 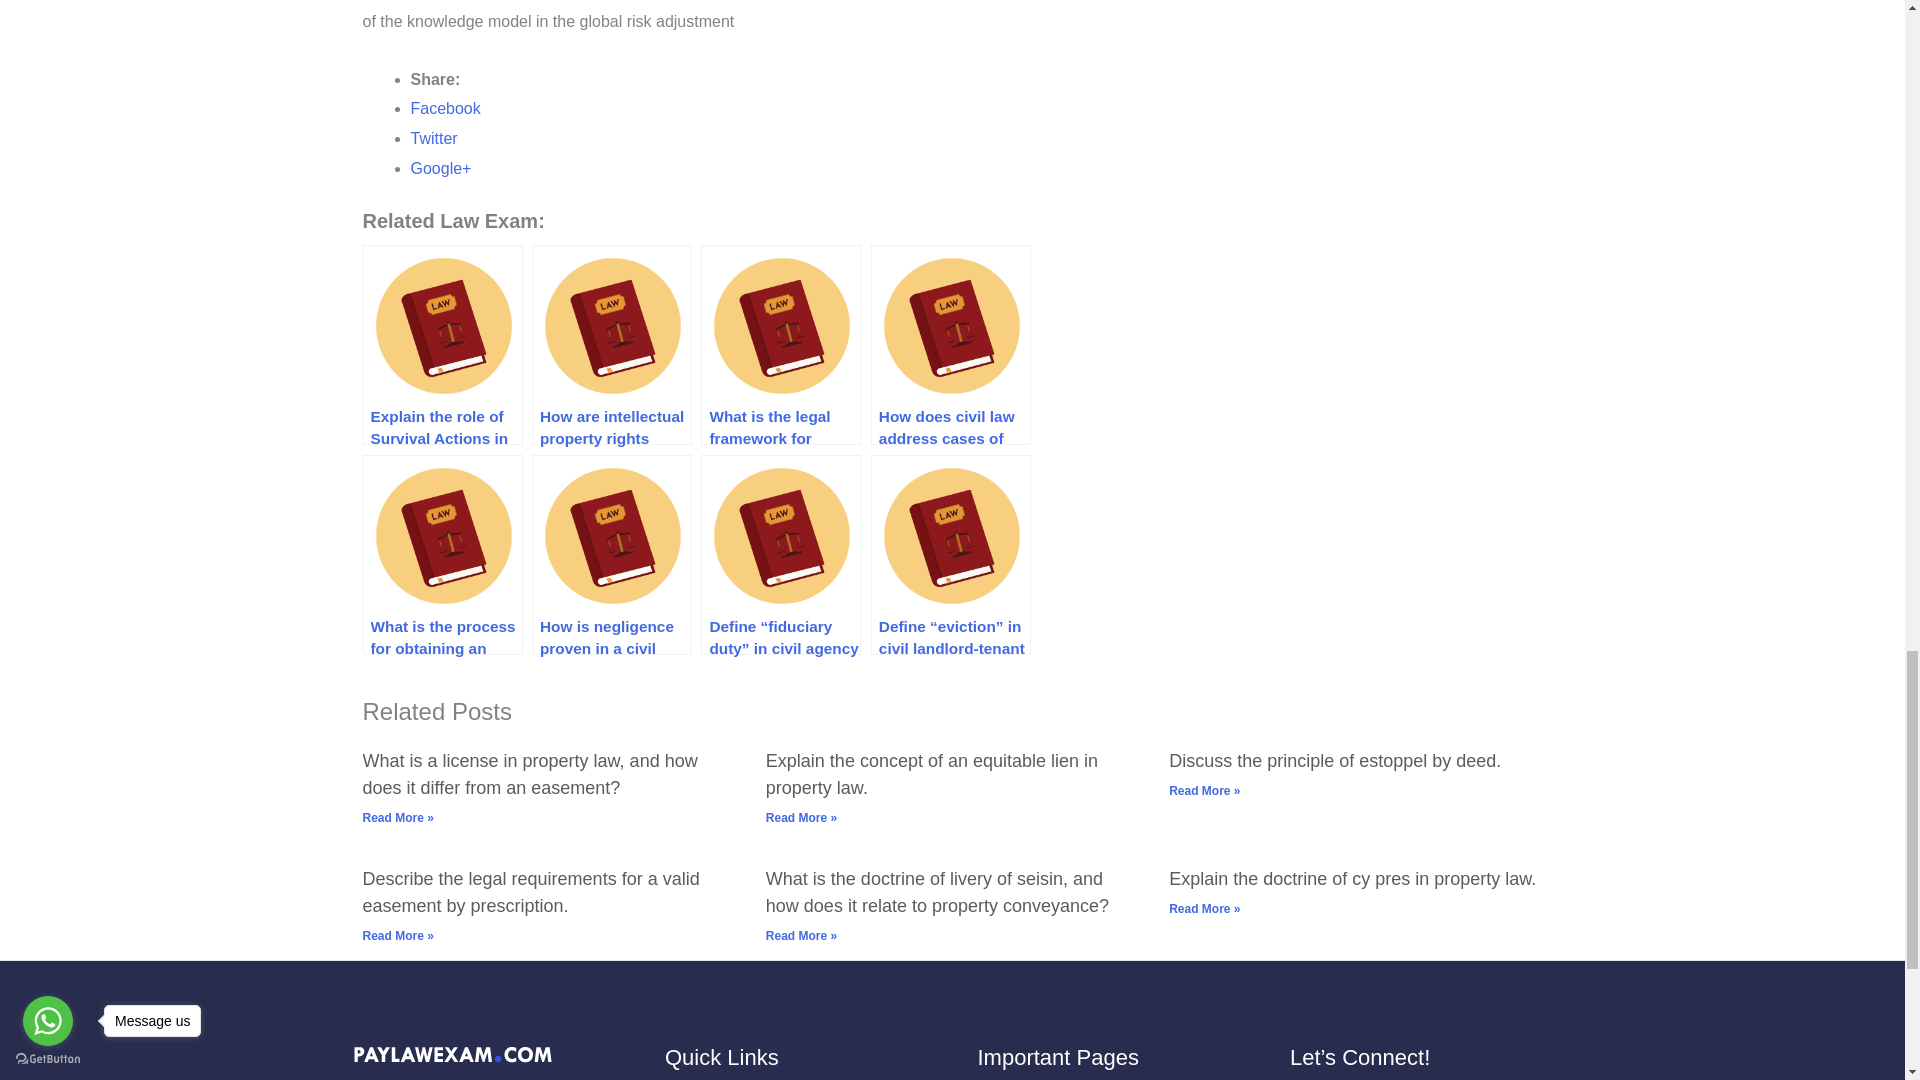 What do you see at coordinates (433, 138) in the screenshot?
I see `Twitter` at bounding box center [433, 138].